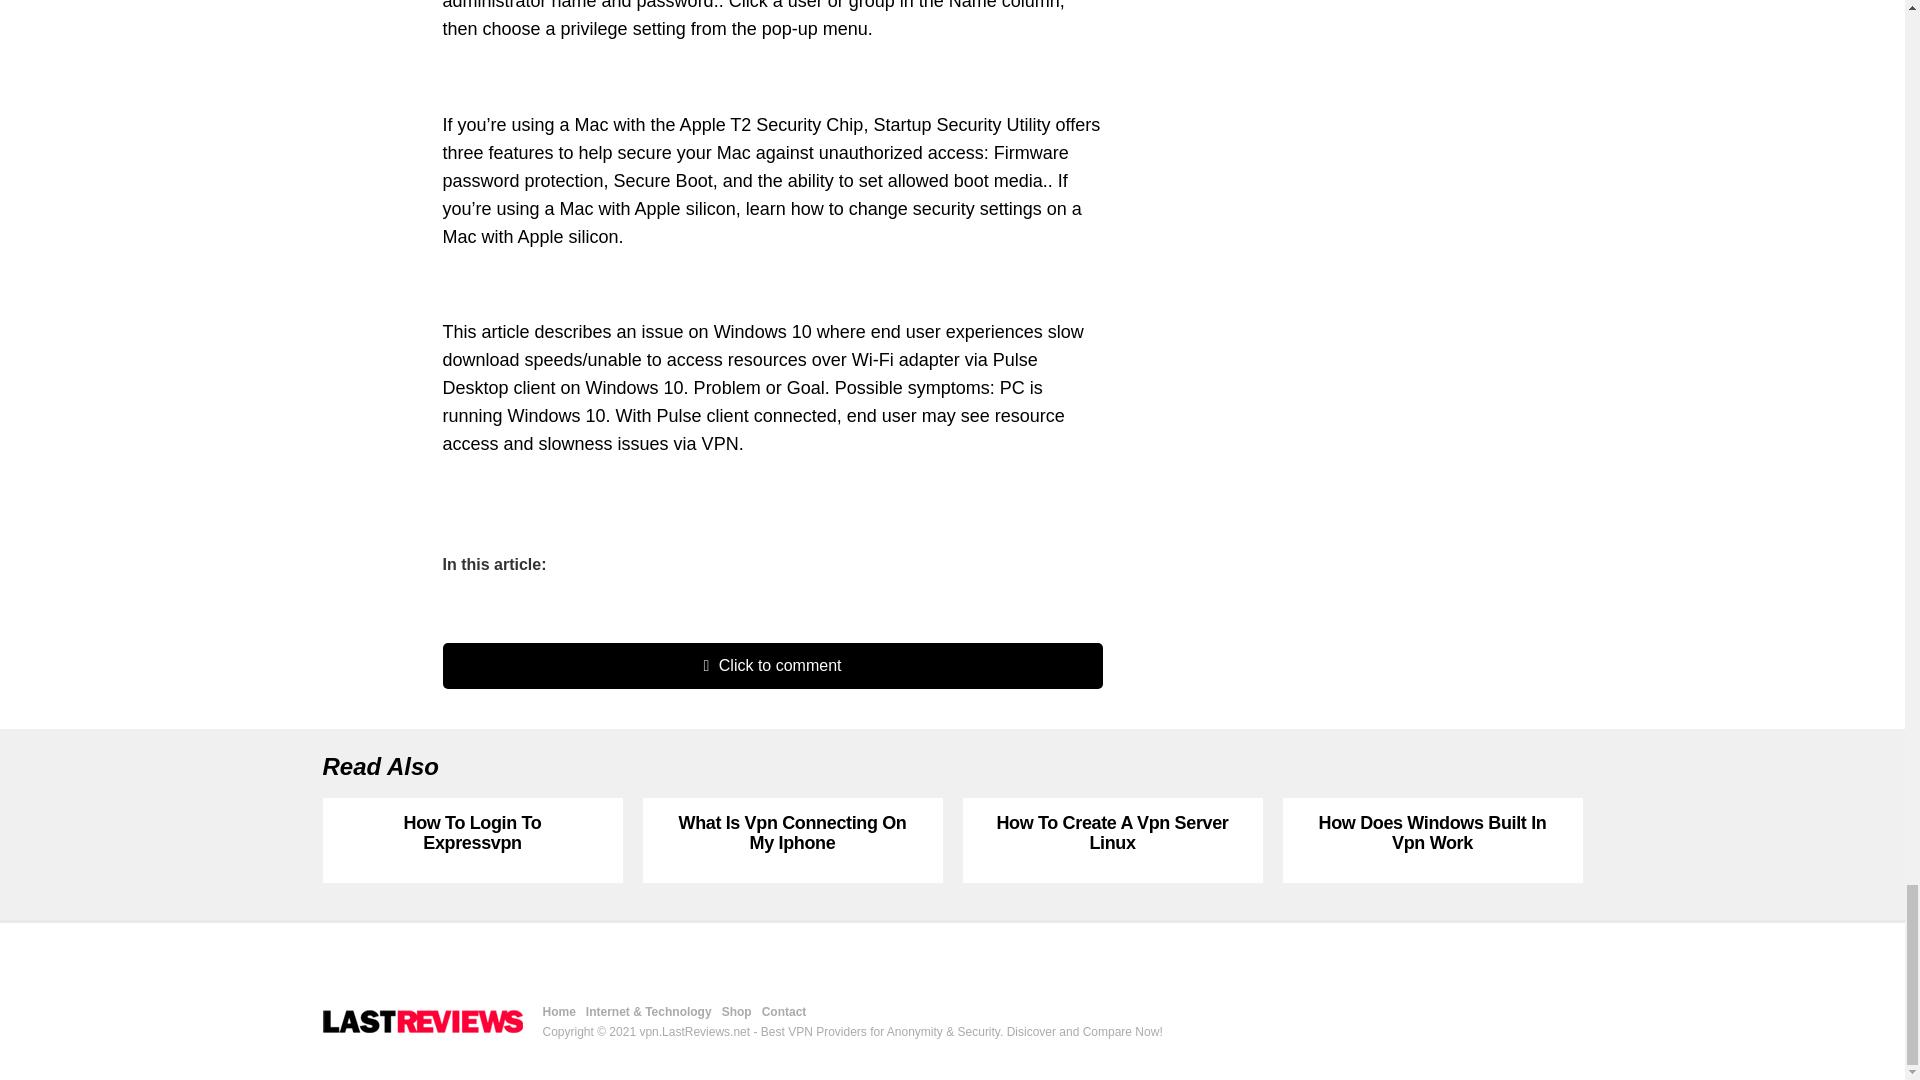  What do you see at coordinates (792, 834) in the screenshot?
I see `What Is Vpn Connecting On My Iphone` at bounding box center [792, 834].